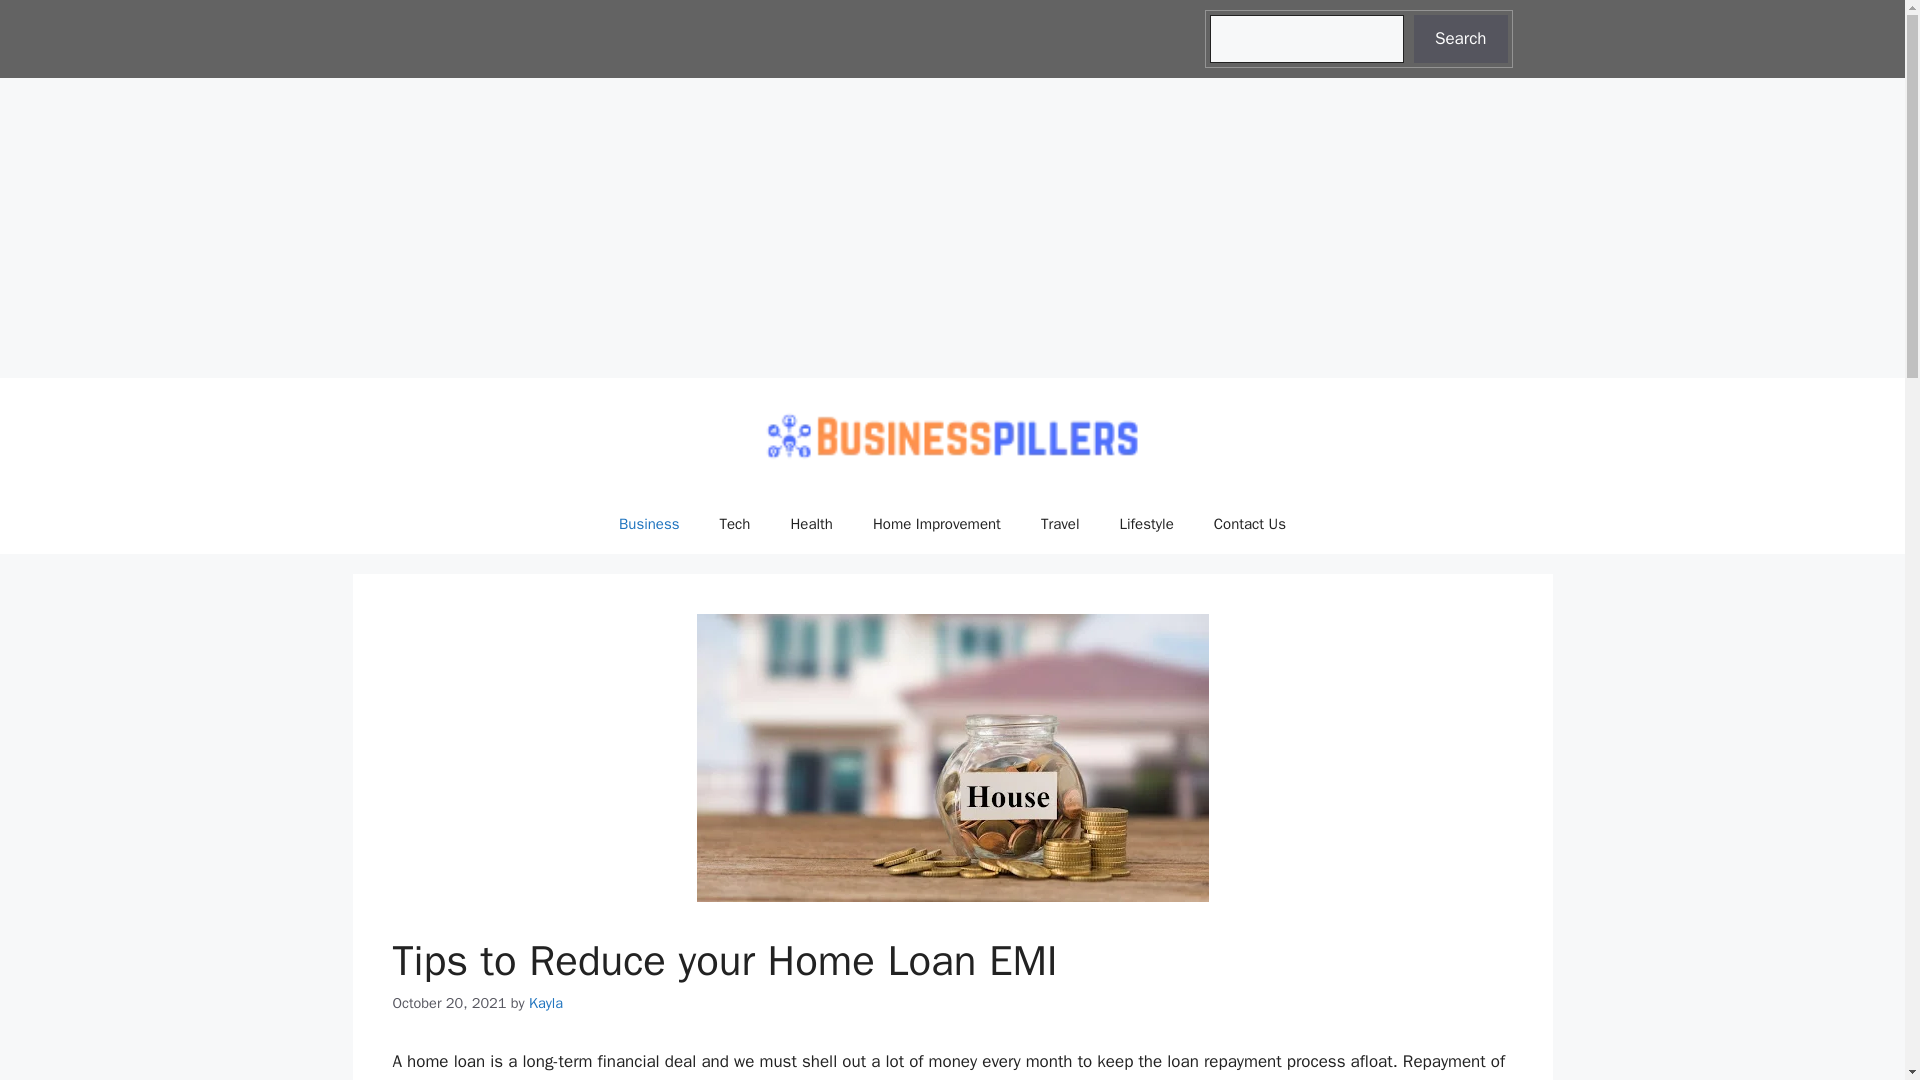 Image resolution: width=1920 pixels, height=1080 pixels. I want to click on View all posts by Kayla, so click(546, 1002).